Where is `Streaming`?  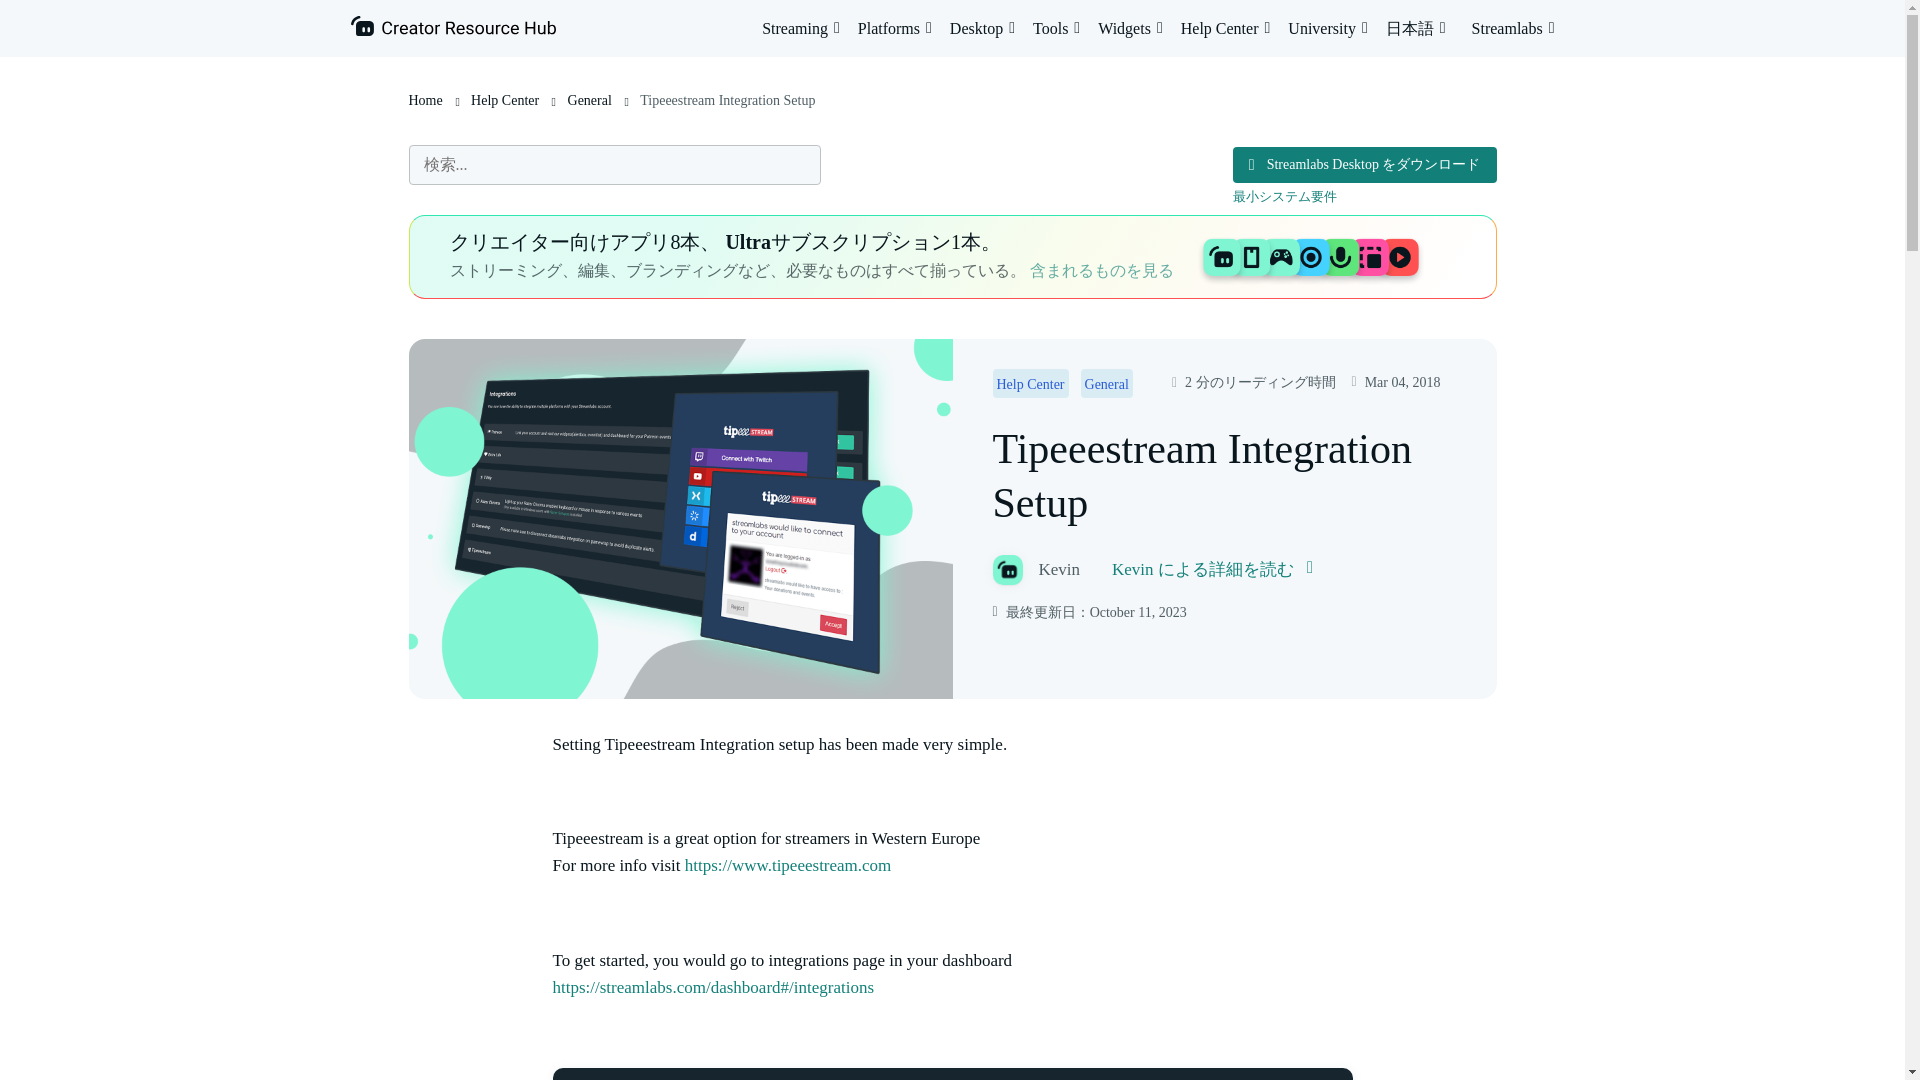
Streaming is located at coordinates (801, 28).